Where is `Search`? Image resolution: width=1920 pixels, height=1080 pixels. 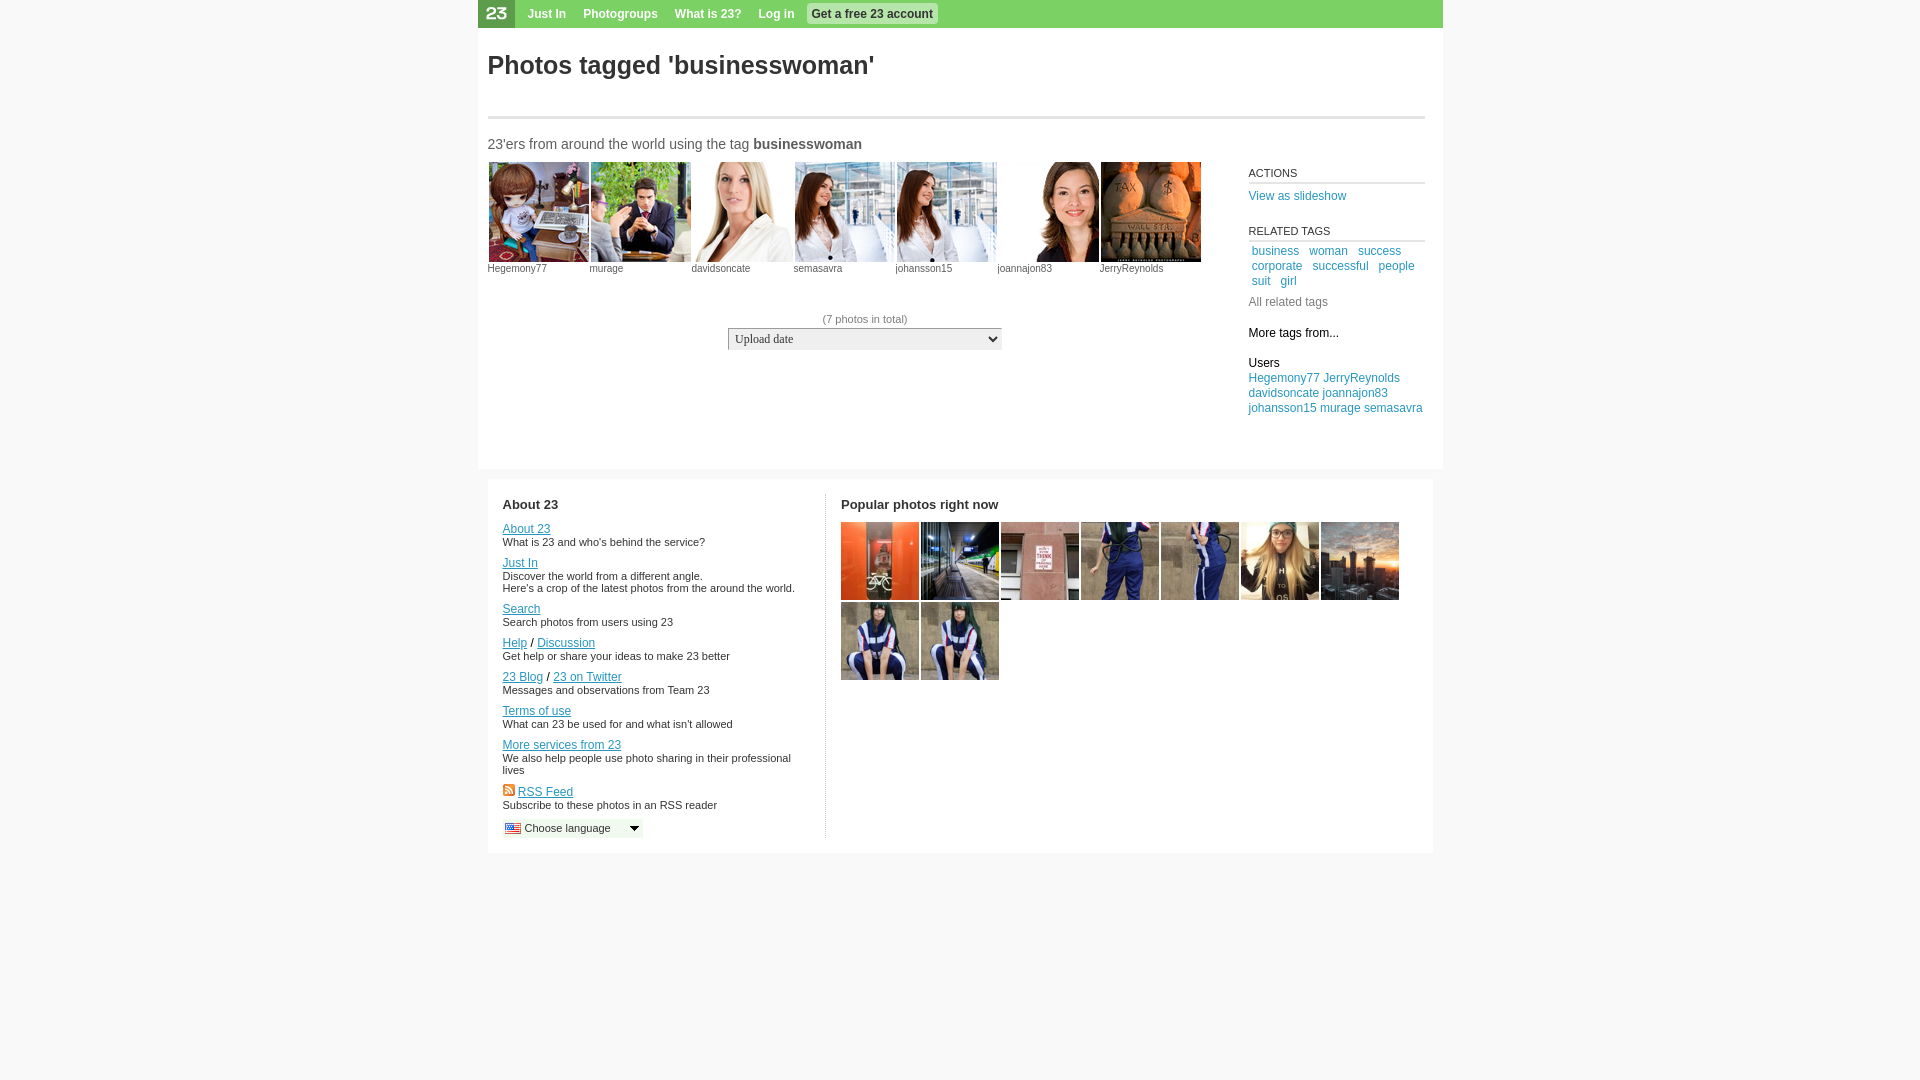 Search is located at coordinates (521, 609).